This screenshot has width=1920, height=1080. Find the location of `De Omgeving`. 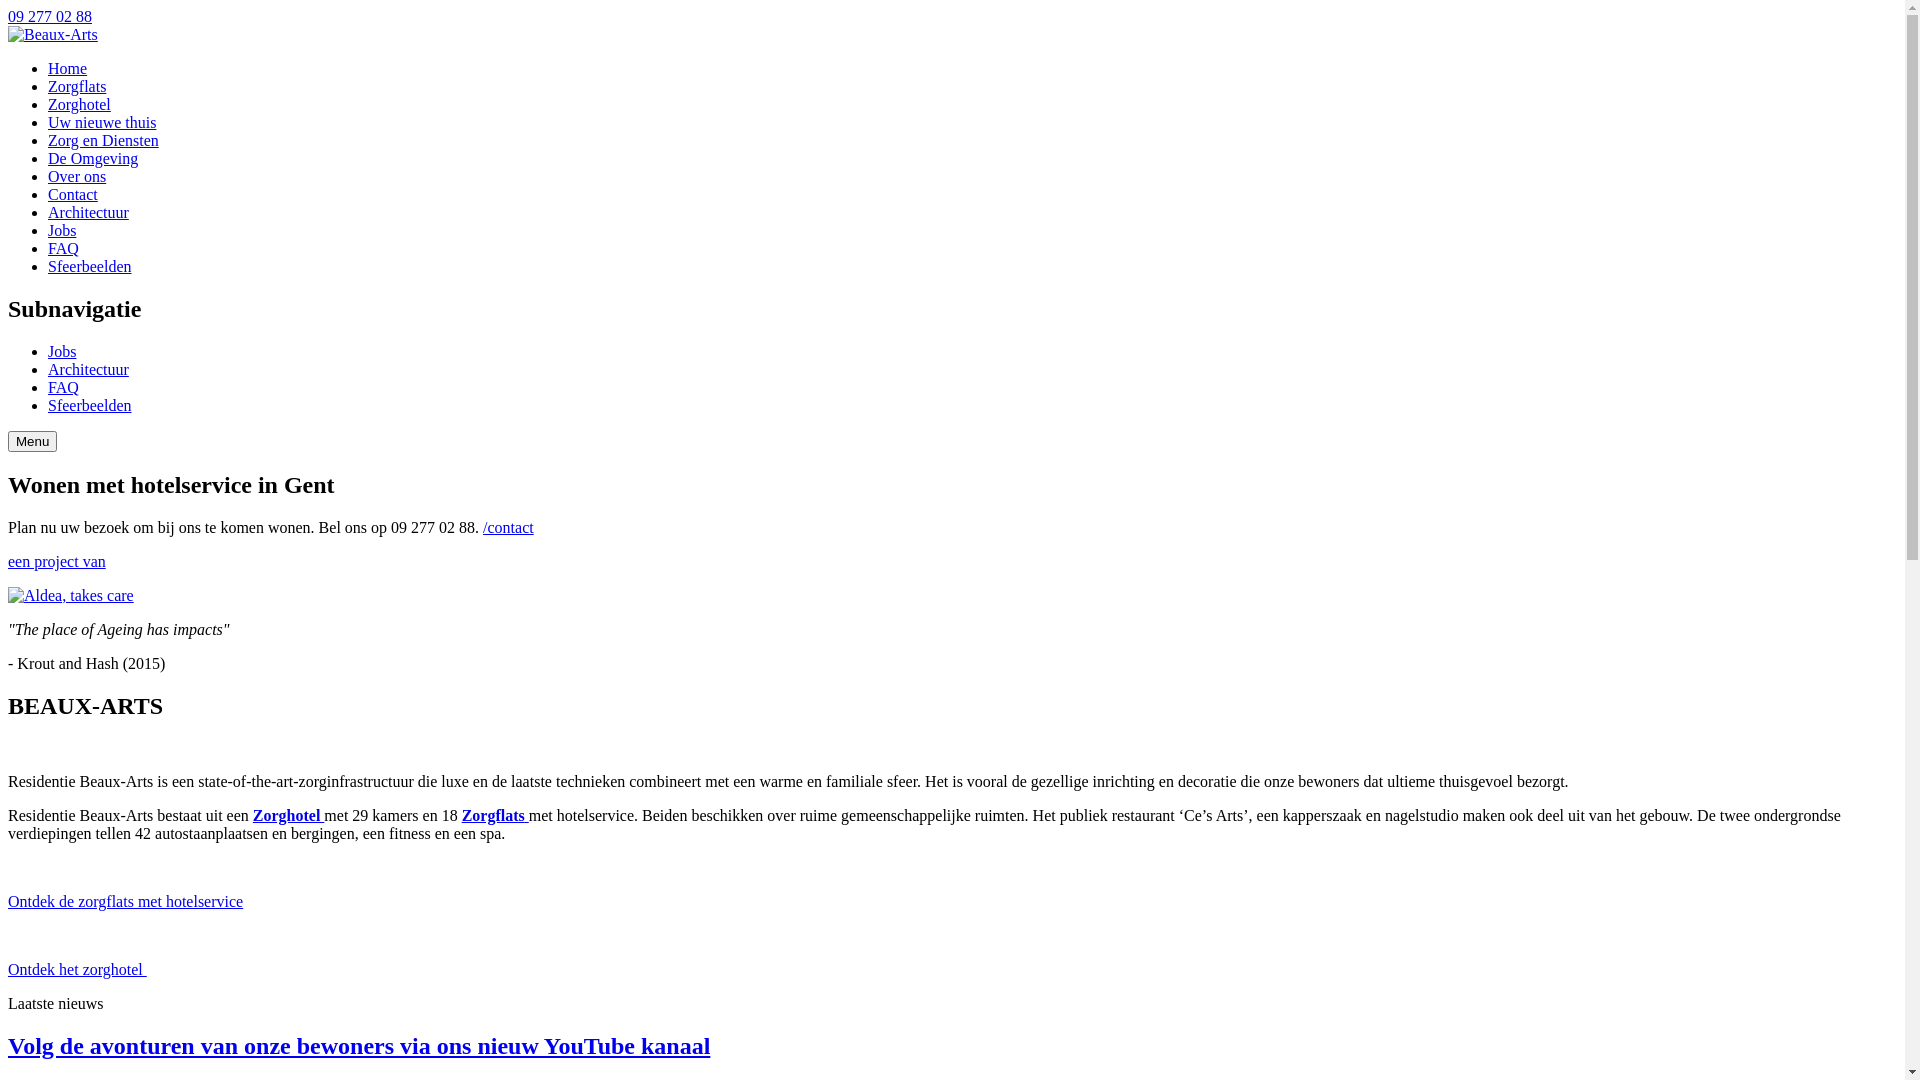

De Omgeving is located at coordinates (93, 158).